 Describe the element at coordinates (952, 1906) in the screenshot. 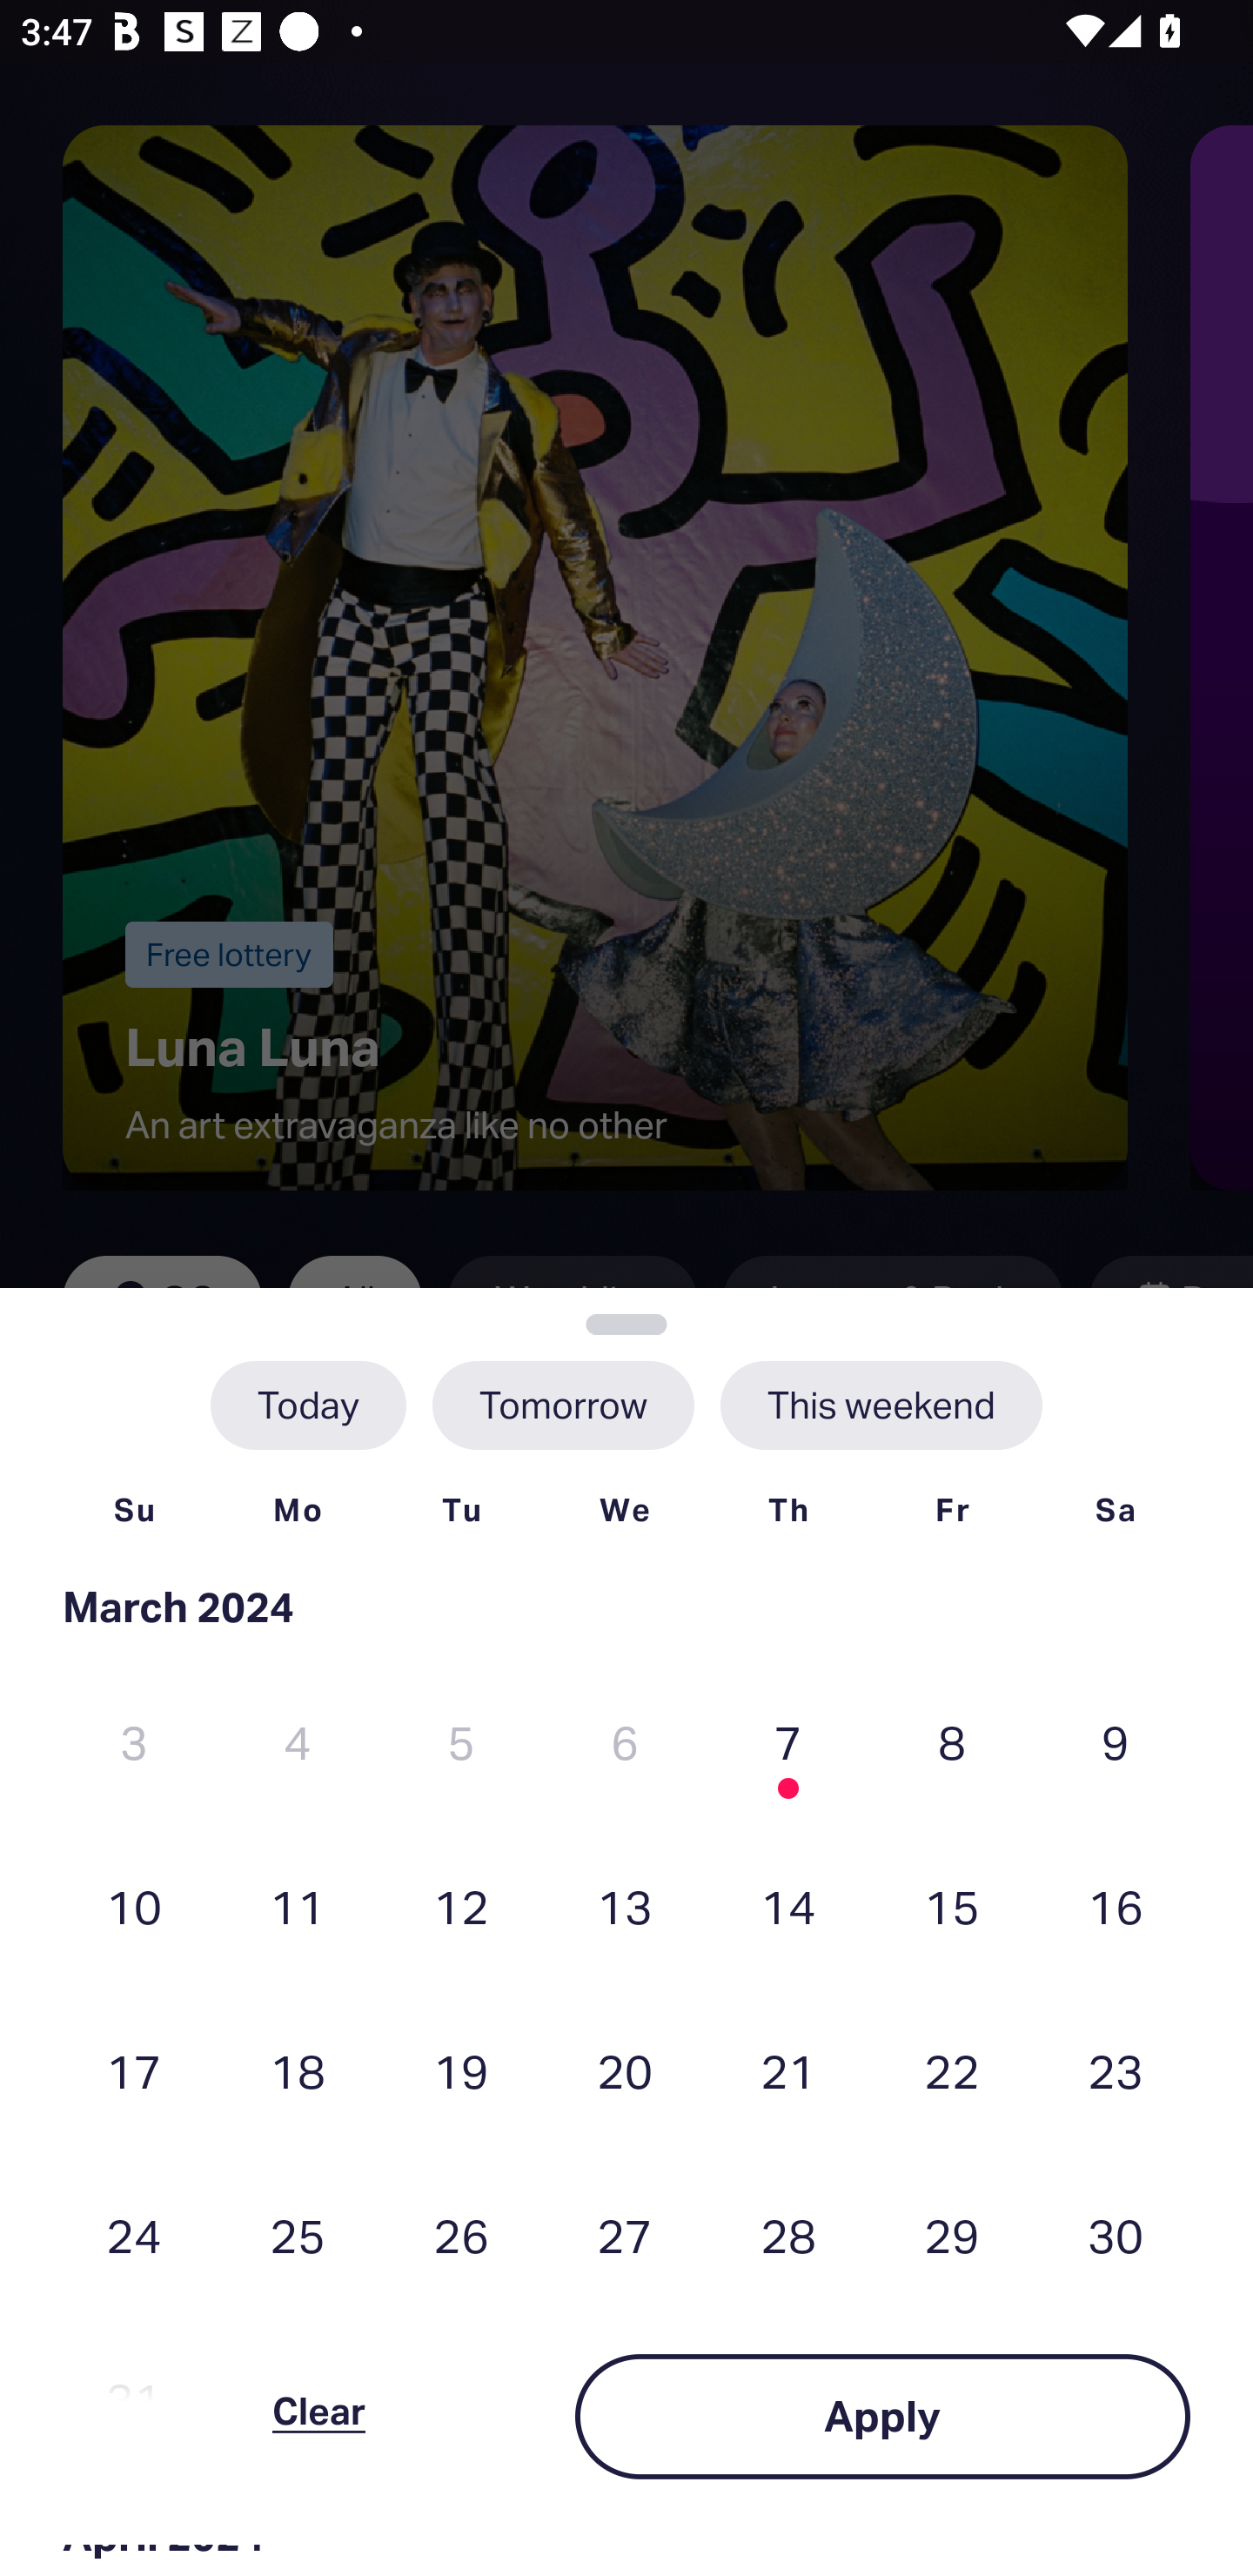

I see `15` at that location.